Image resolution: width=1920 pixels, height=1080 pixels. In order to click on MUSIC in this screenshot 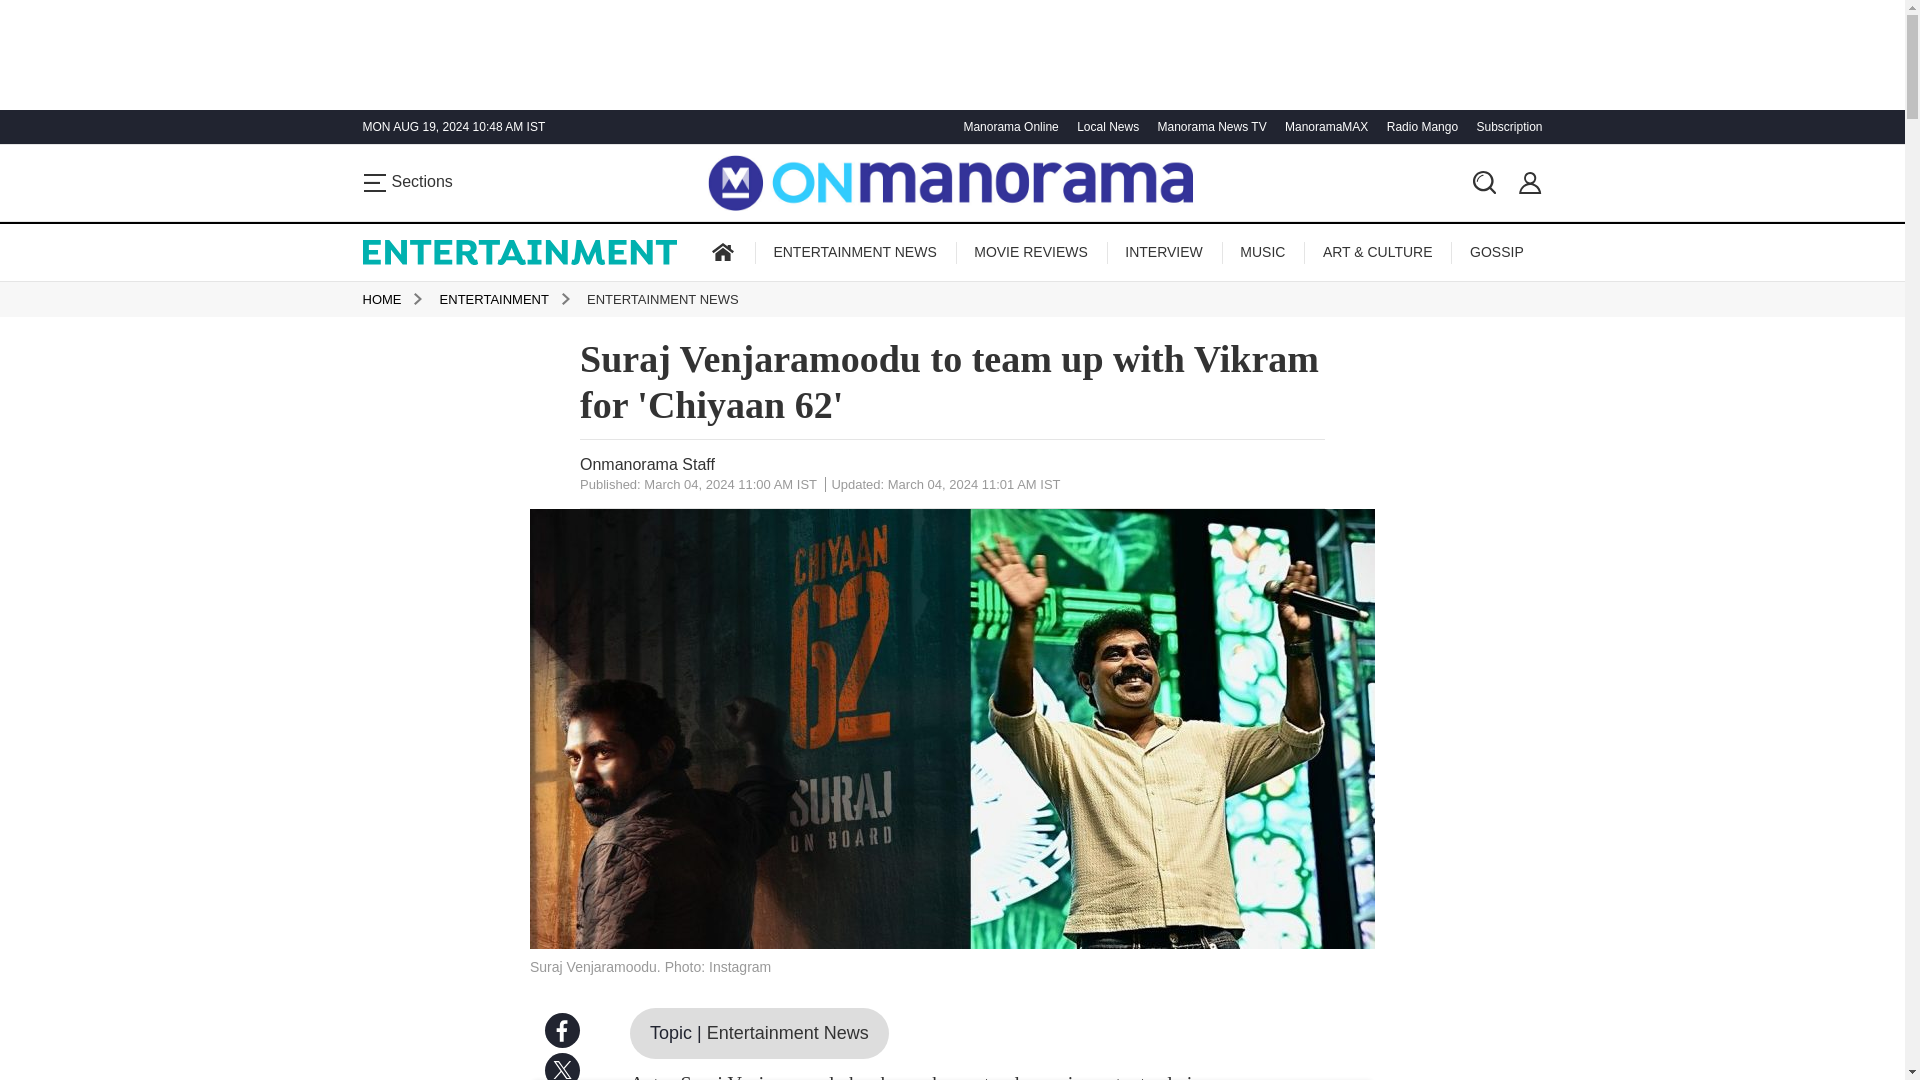, I will do `click(1262, 252)`.